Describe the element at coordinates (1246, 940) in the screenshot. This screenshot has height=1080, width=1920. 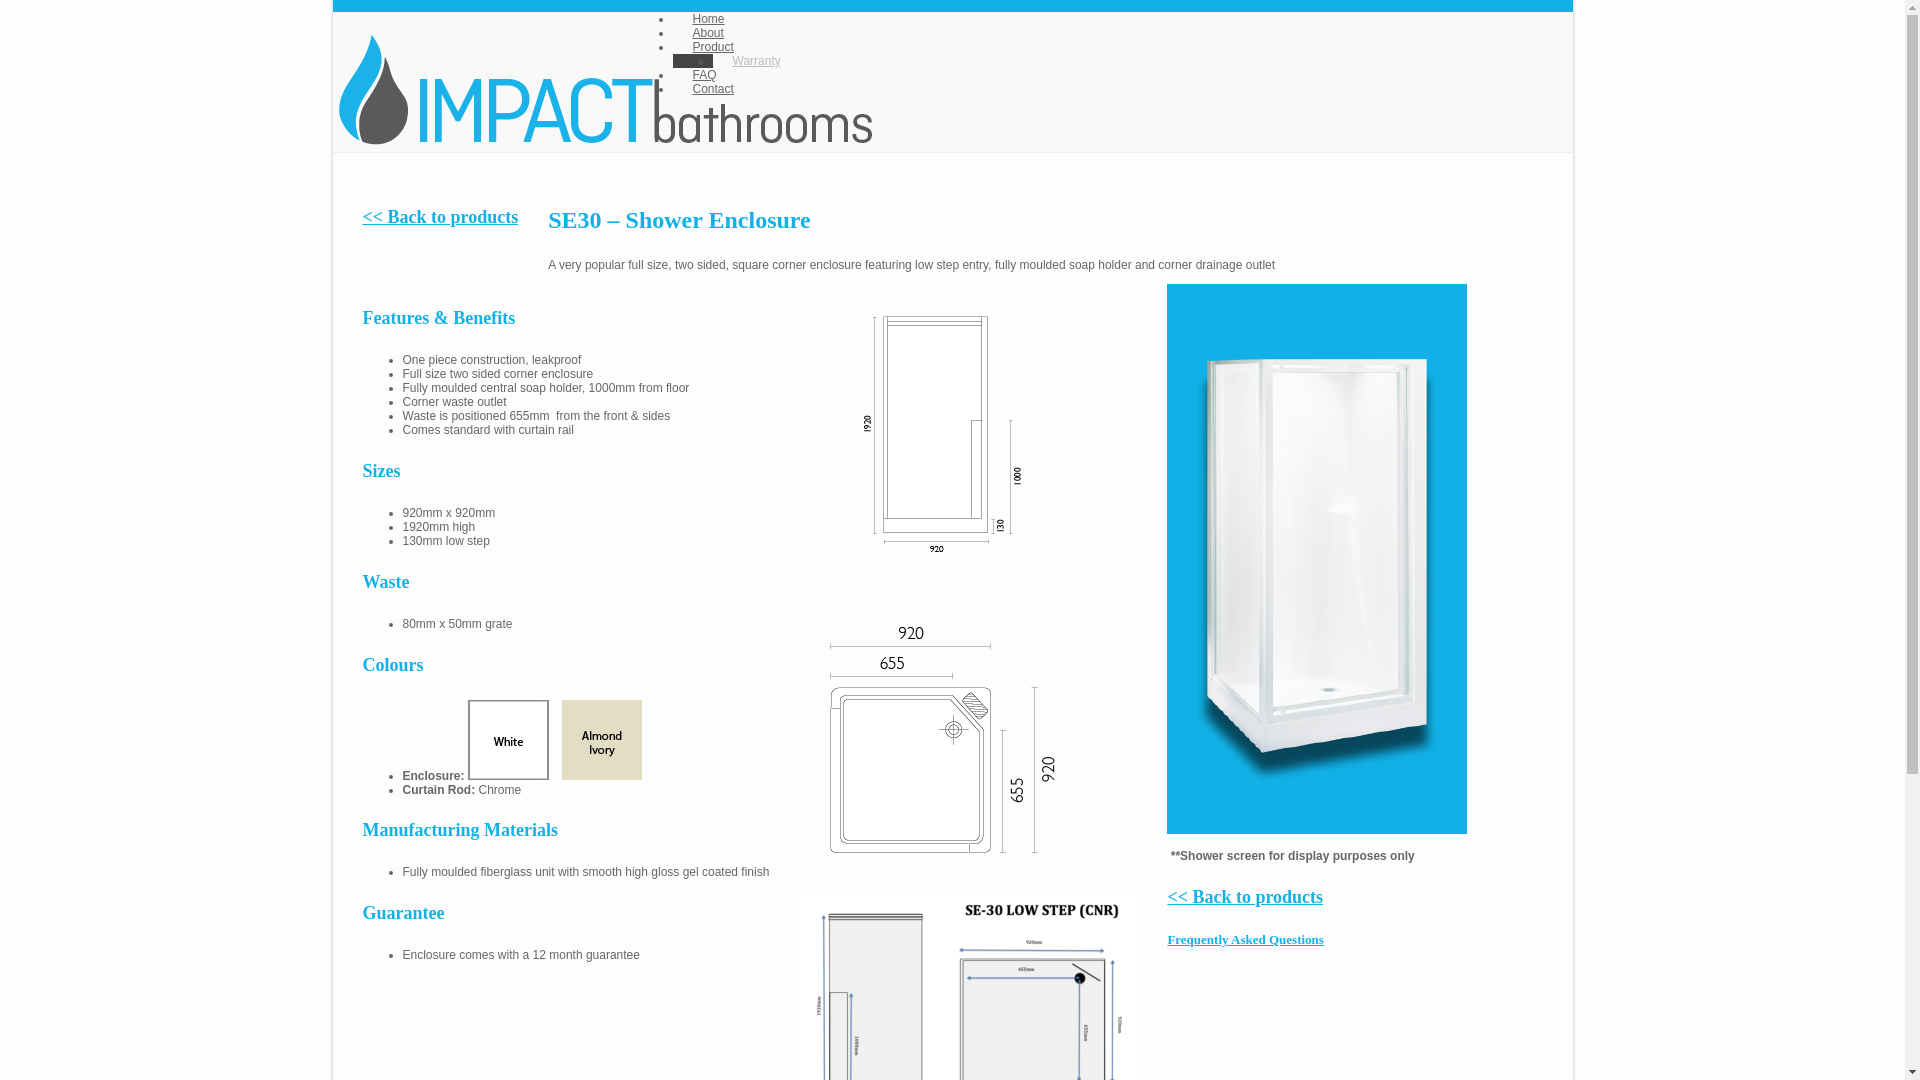
I see `Frequently Asked Questions` at that location.